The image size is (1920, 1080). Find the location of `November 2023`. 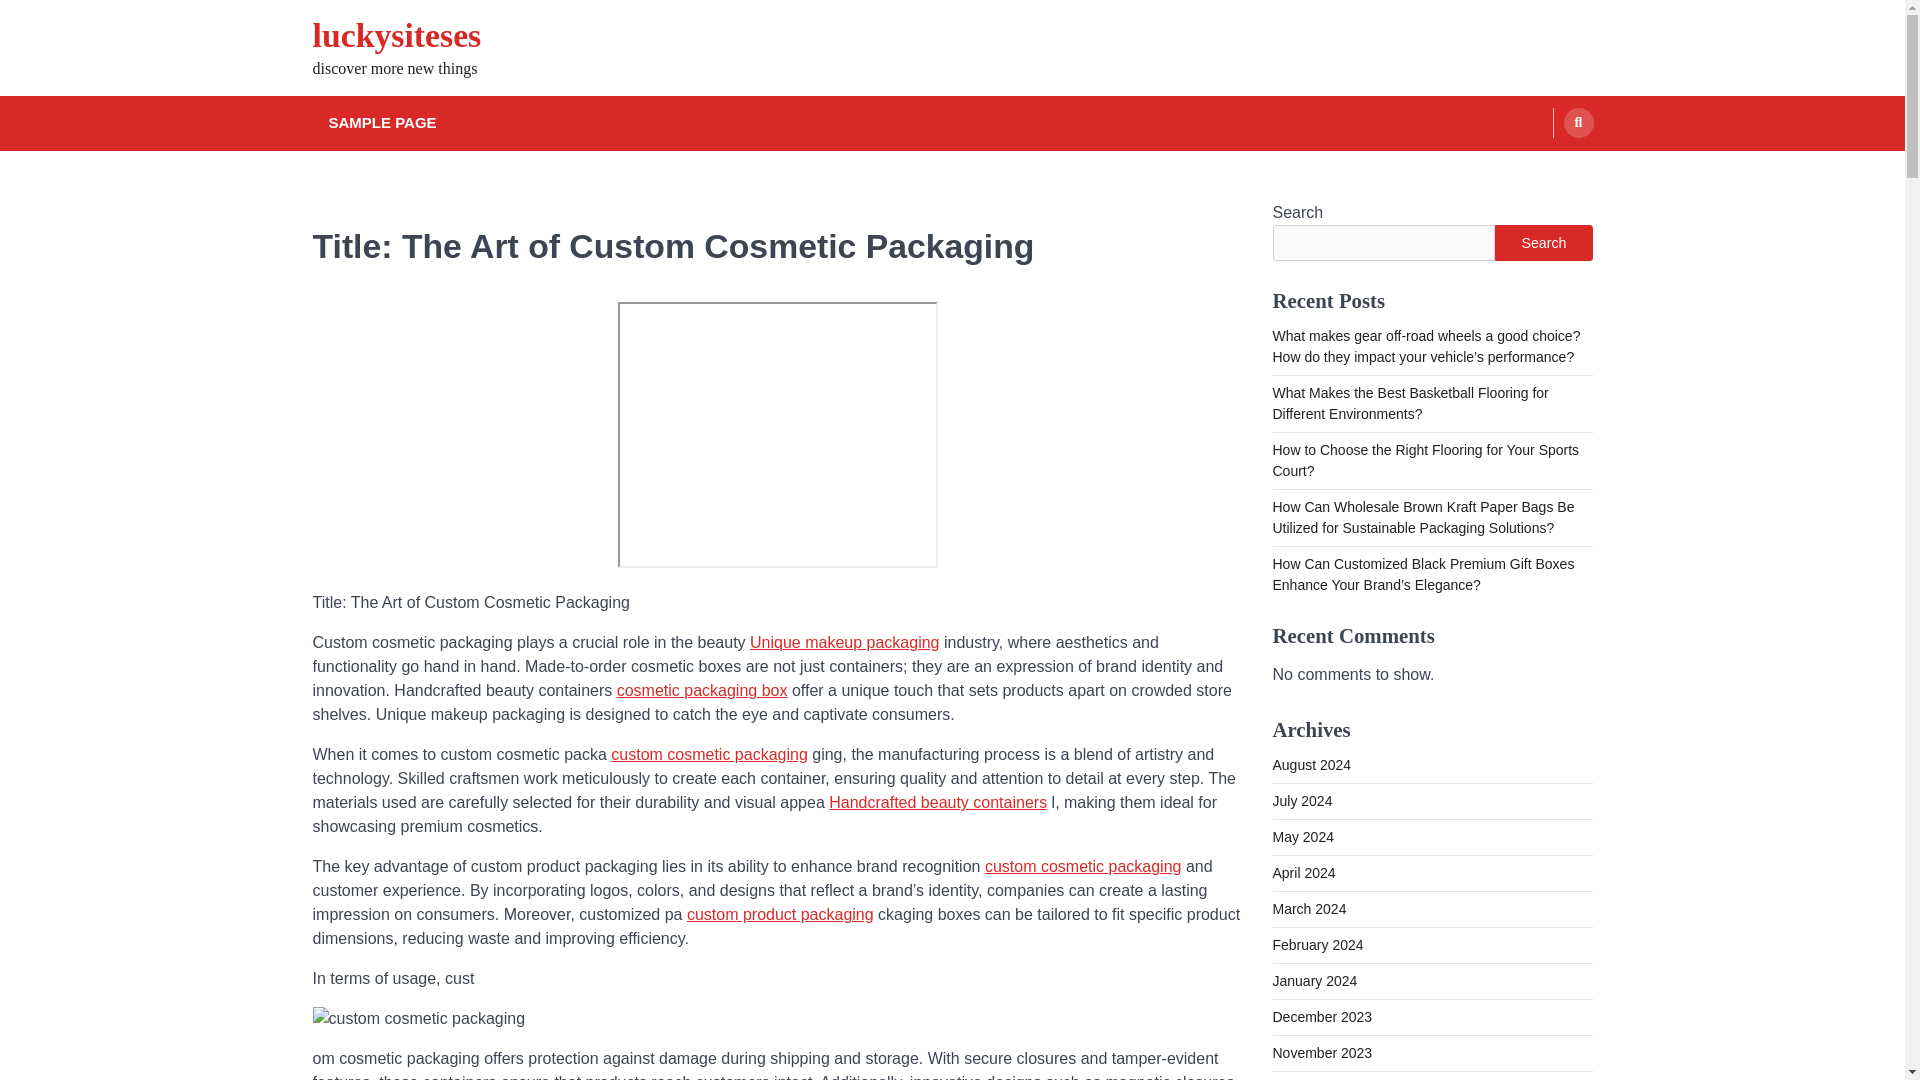

November 2023 is located at coordinates (1322, 1052).